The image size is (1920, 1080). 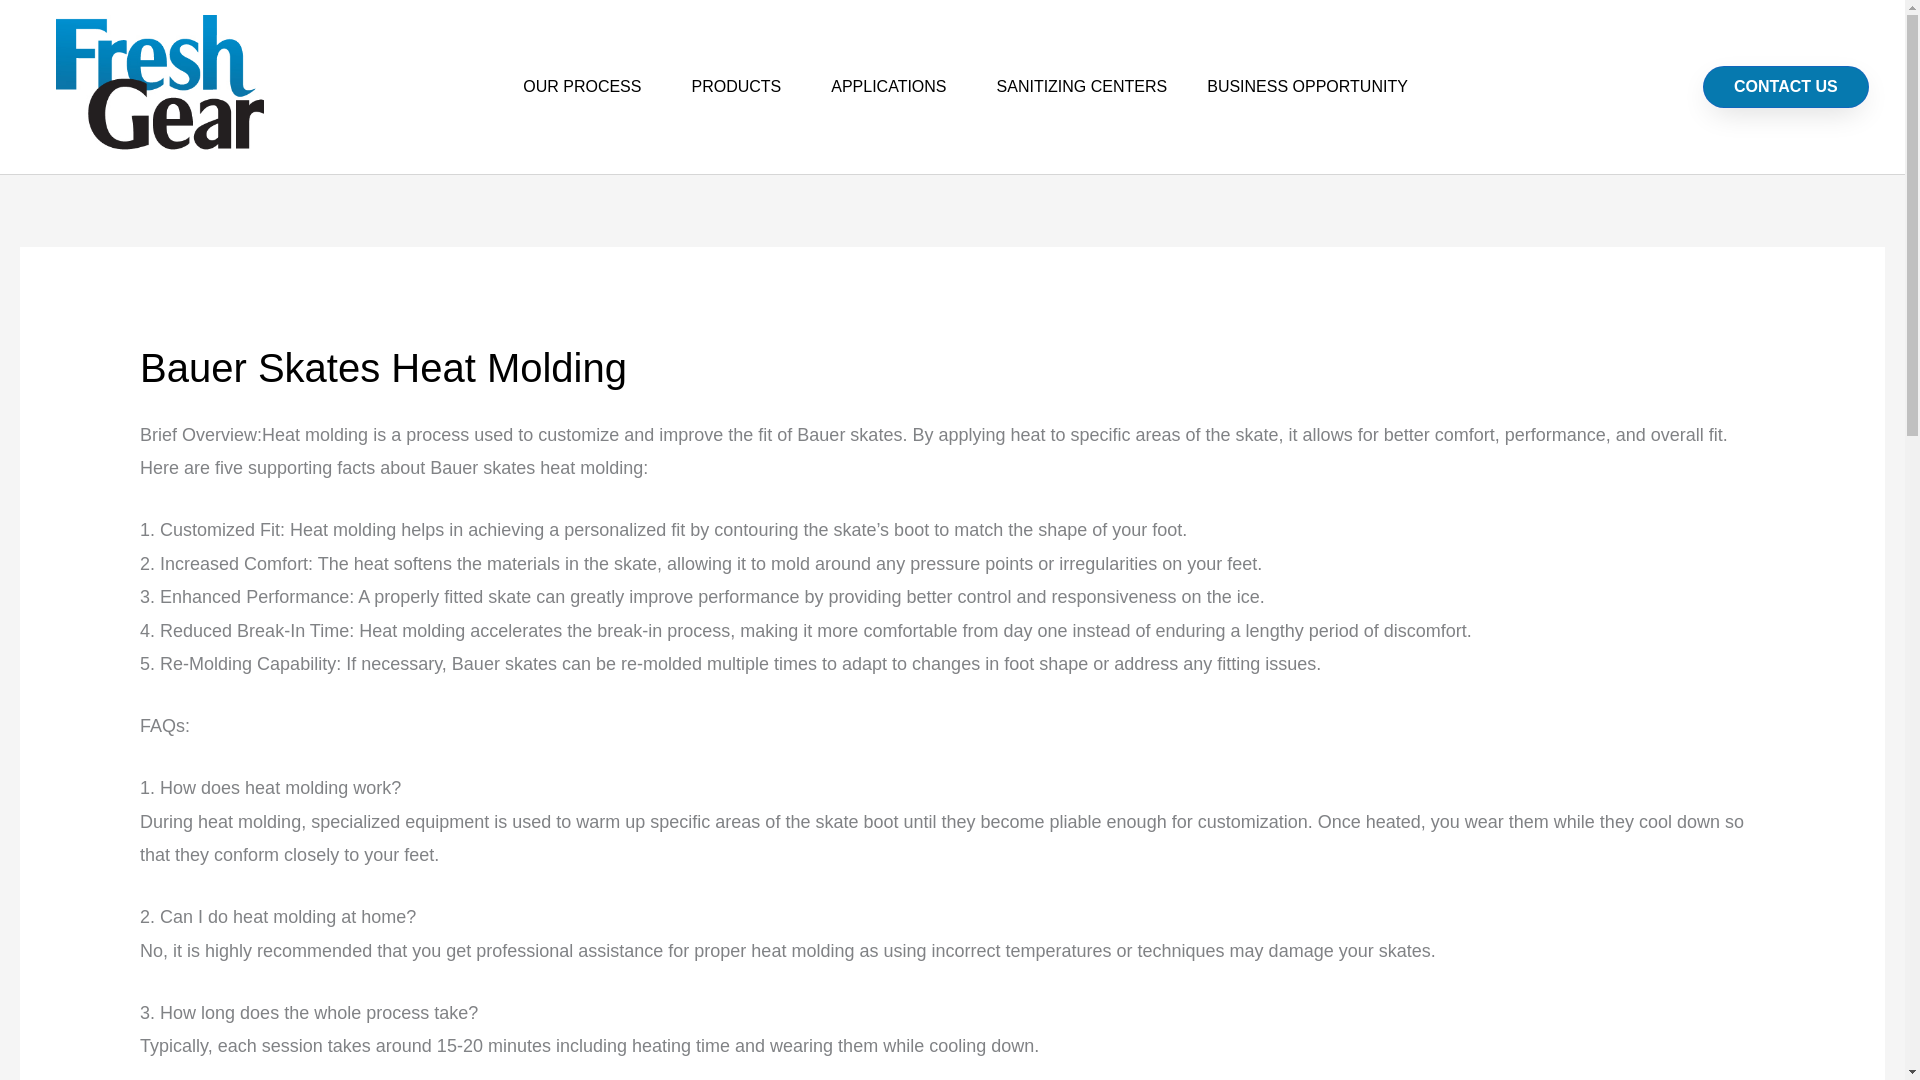 What do you see at coordinates (740, 86) in the screenshot?
I see `PRODUCTS` at bounding box center [740, 86].